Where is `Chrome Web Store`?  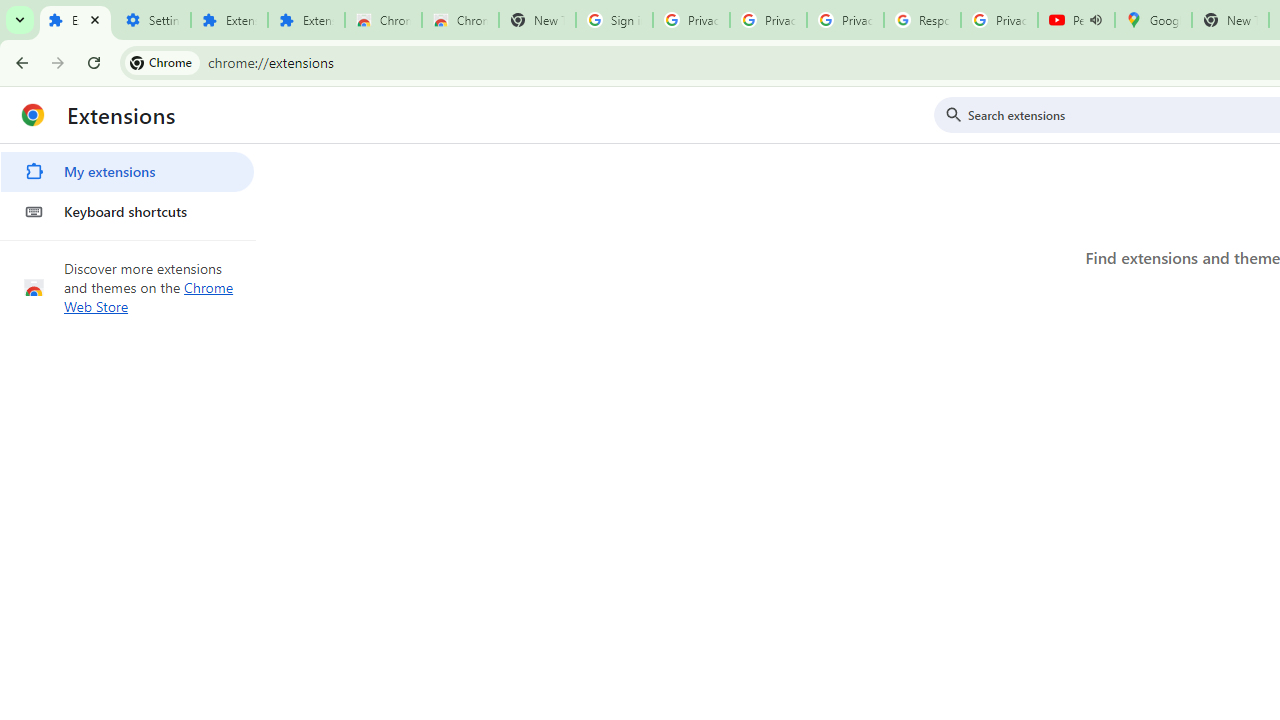 Chrome Web Store is located at coordinates (149, 296).